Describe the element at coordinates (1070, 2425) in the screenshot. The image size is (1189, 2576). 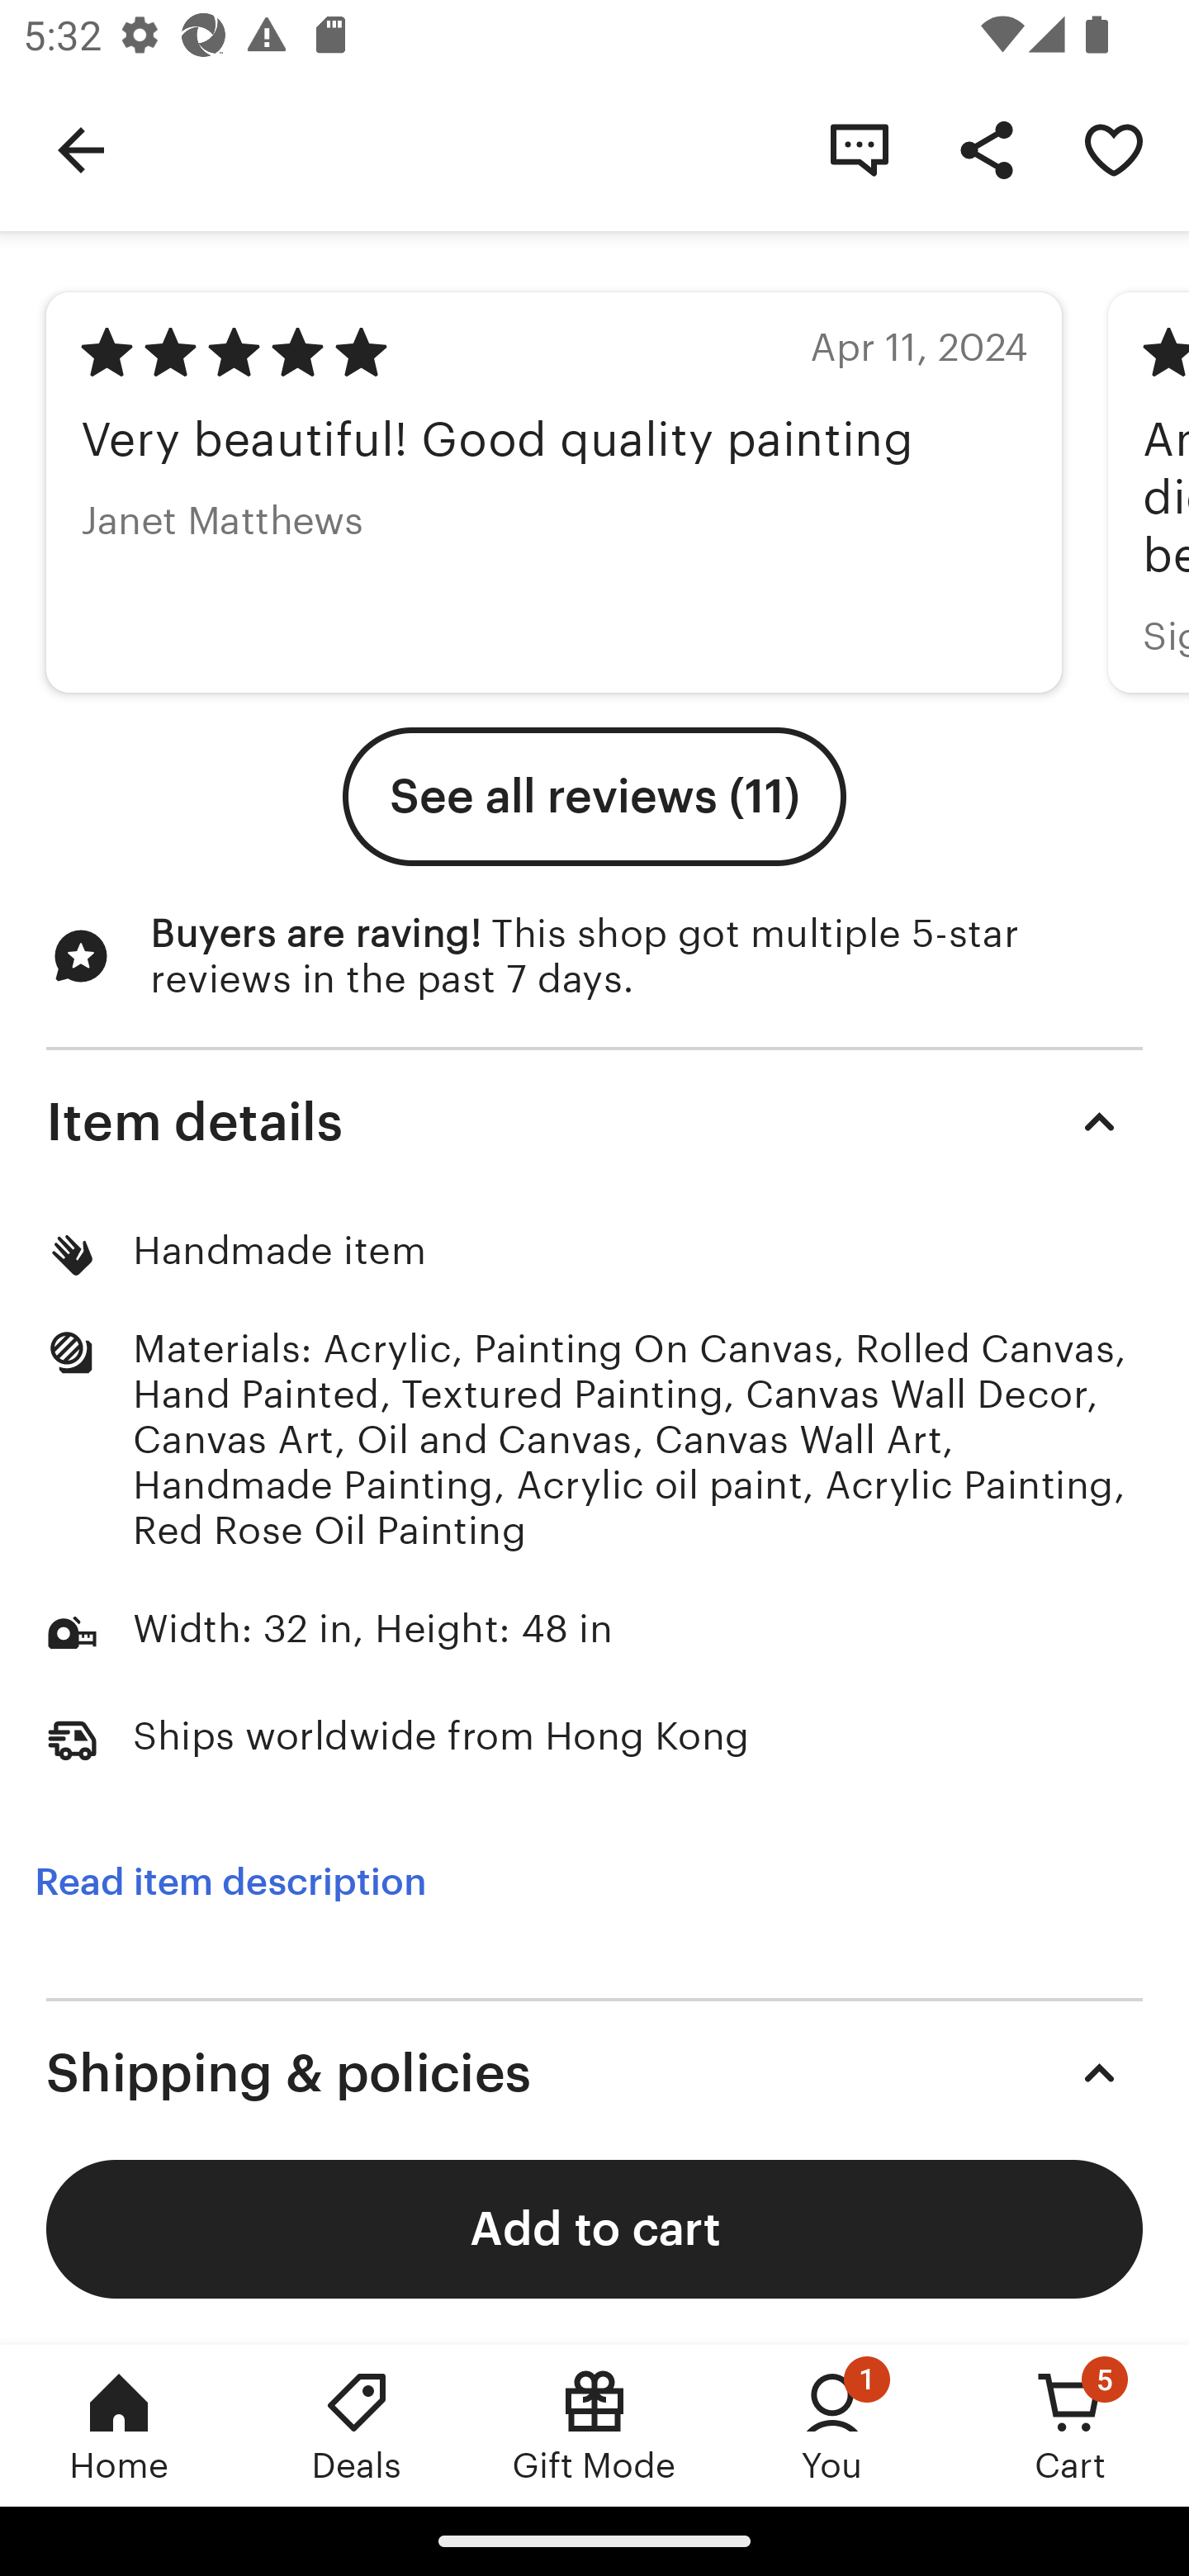
I see `Cart, 5 new notifications Cart` at that location.